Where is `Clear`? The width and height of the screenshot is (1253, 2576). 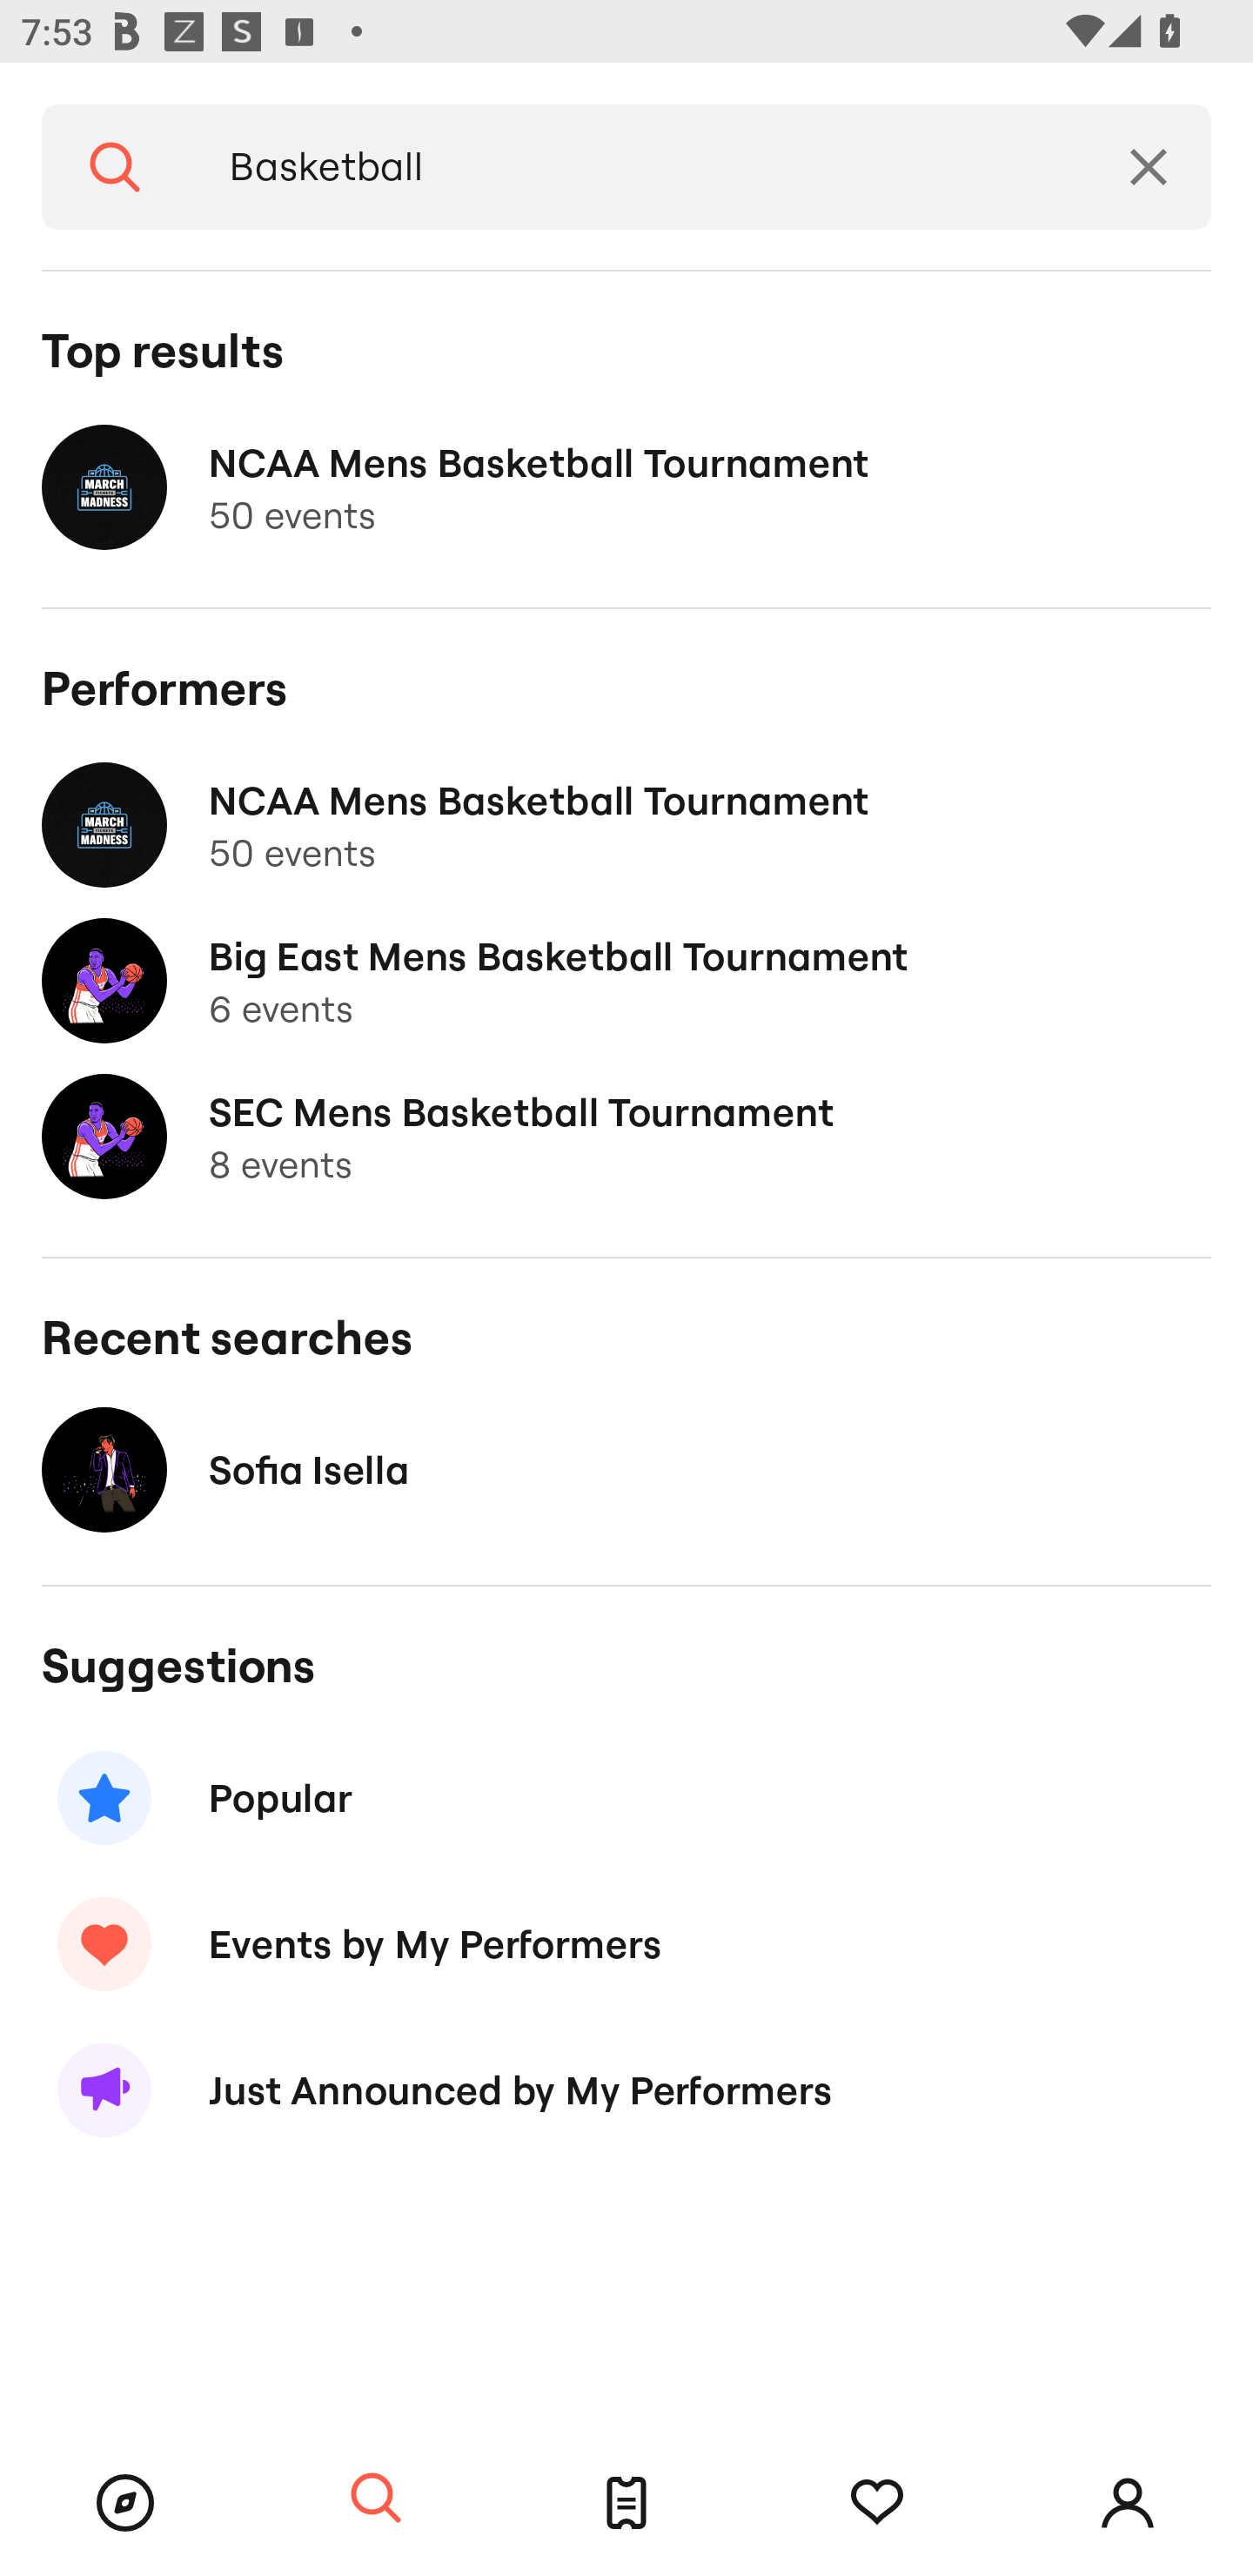
Clear is located at coordinates (1149, 167).